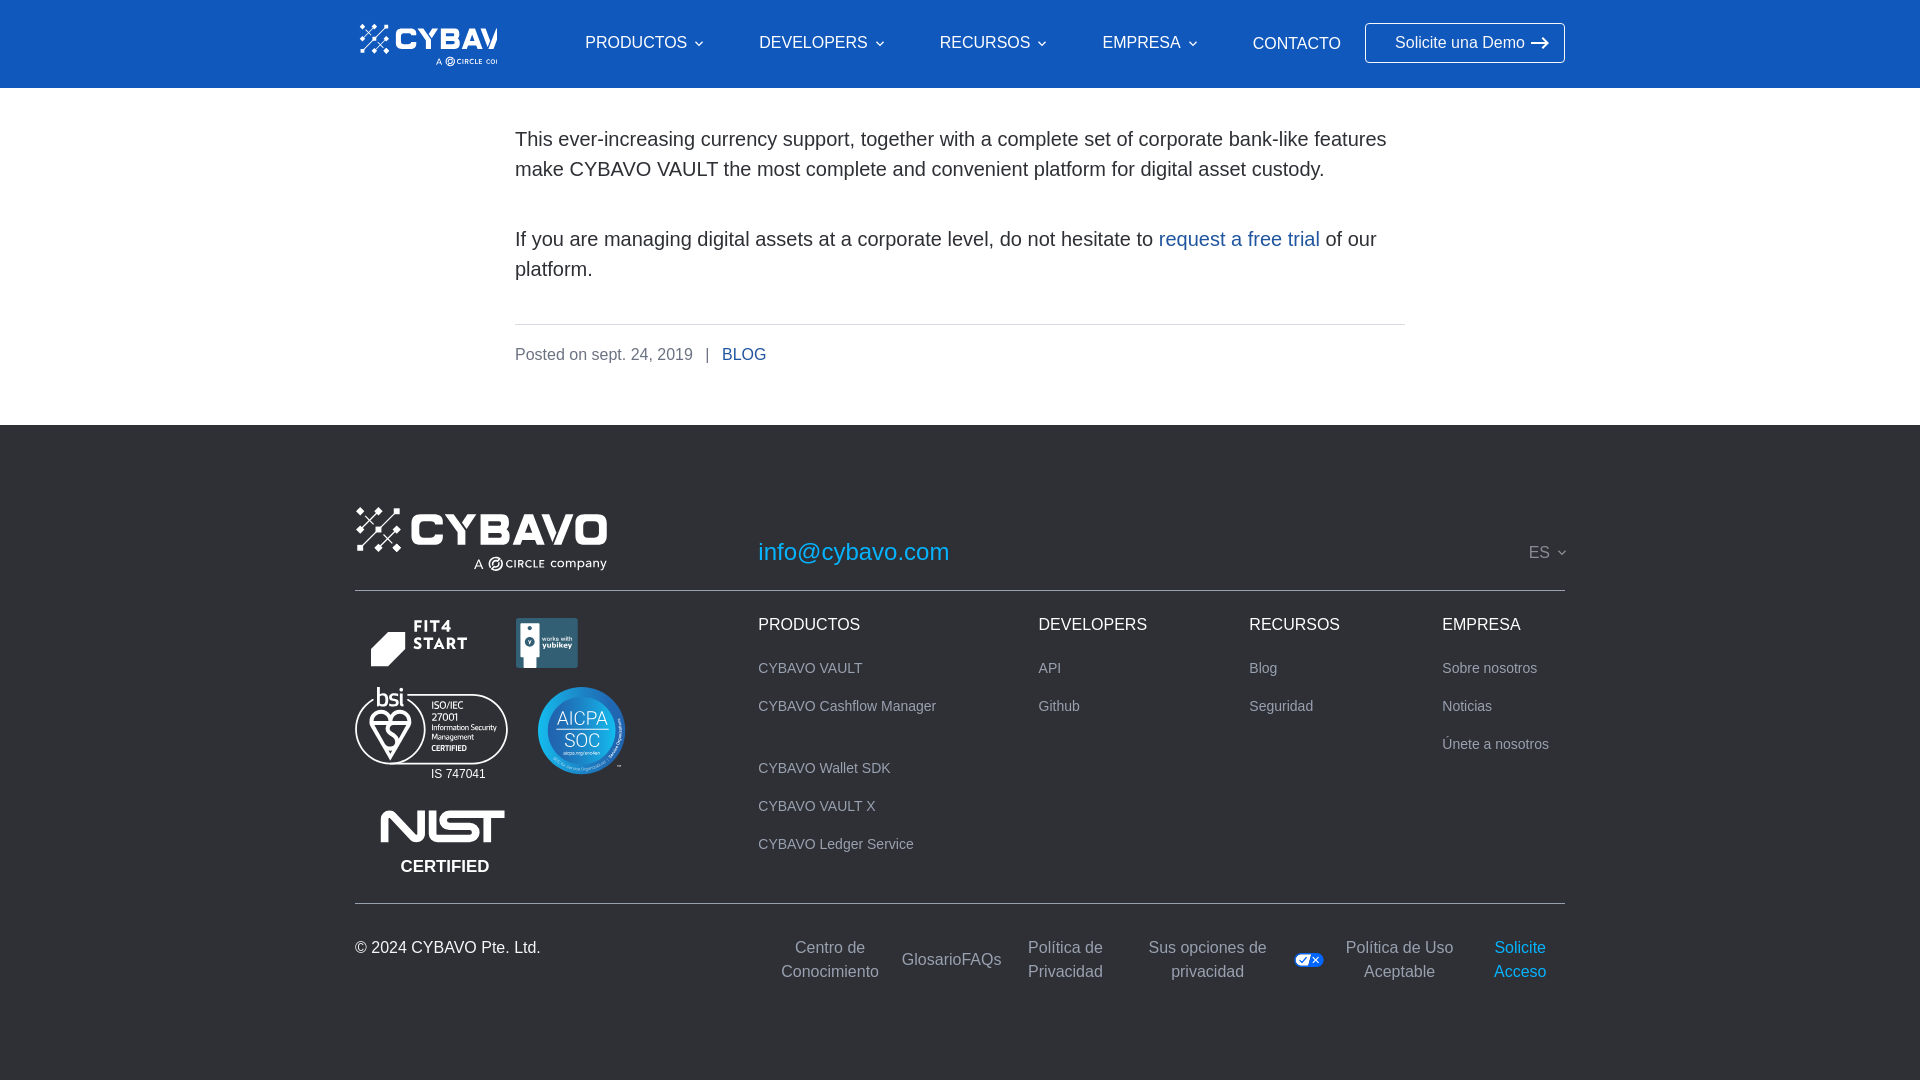 Image resolution: width=1920 pixels, height=1080 pixels. I want to click on BLOG, so click(744, 354).